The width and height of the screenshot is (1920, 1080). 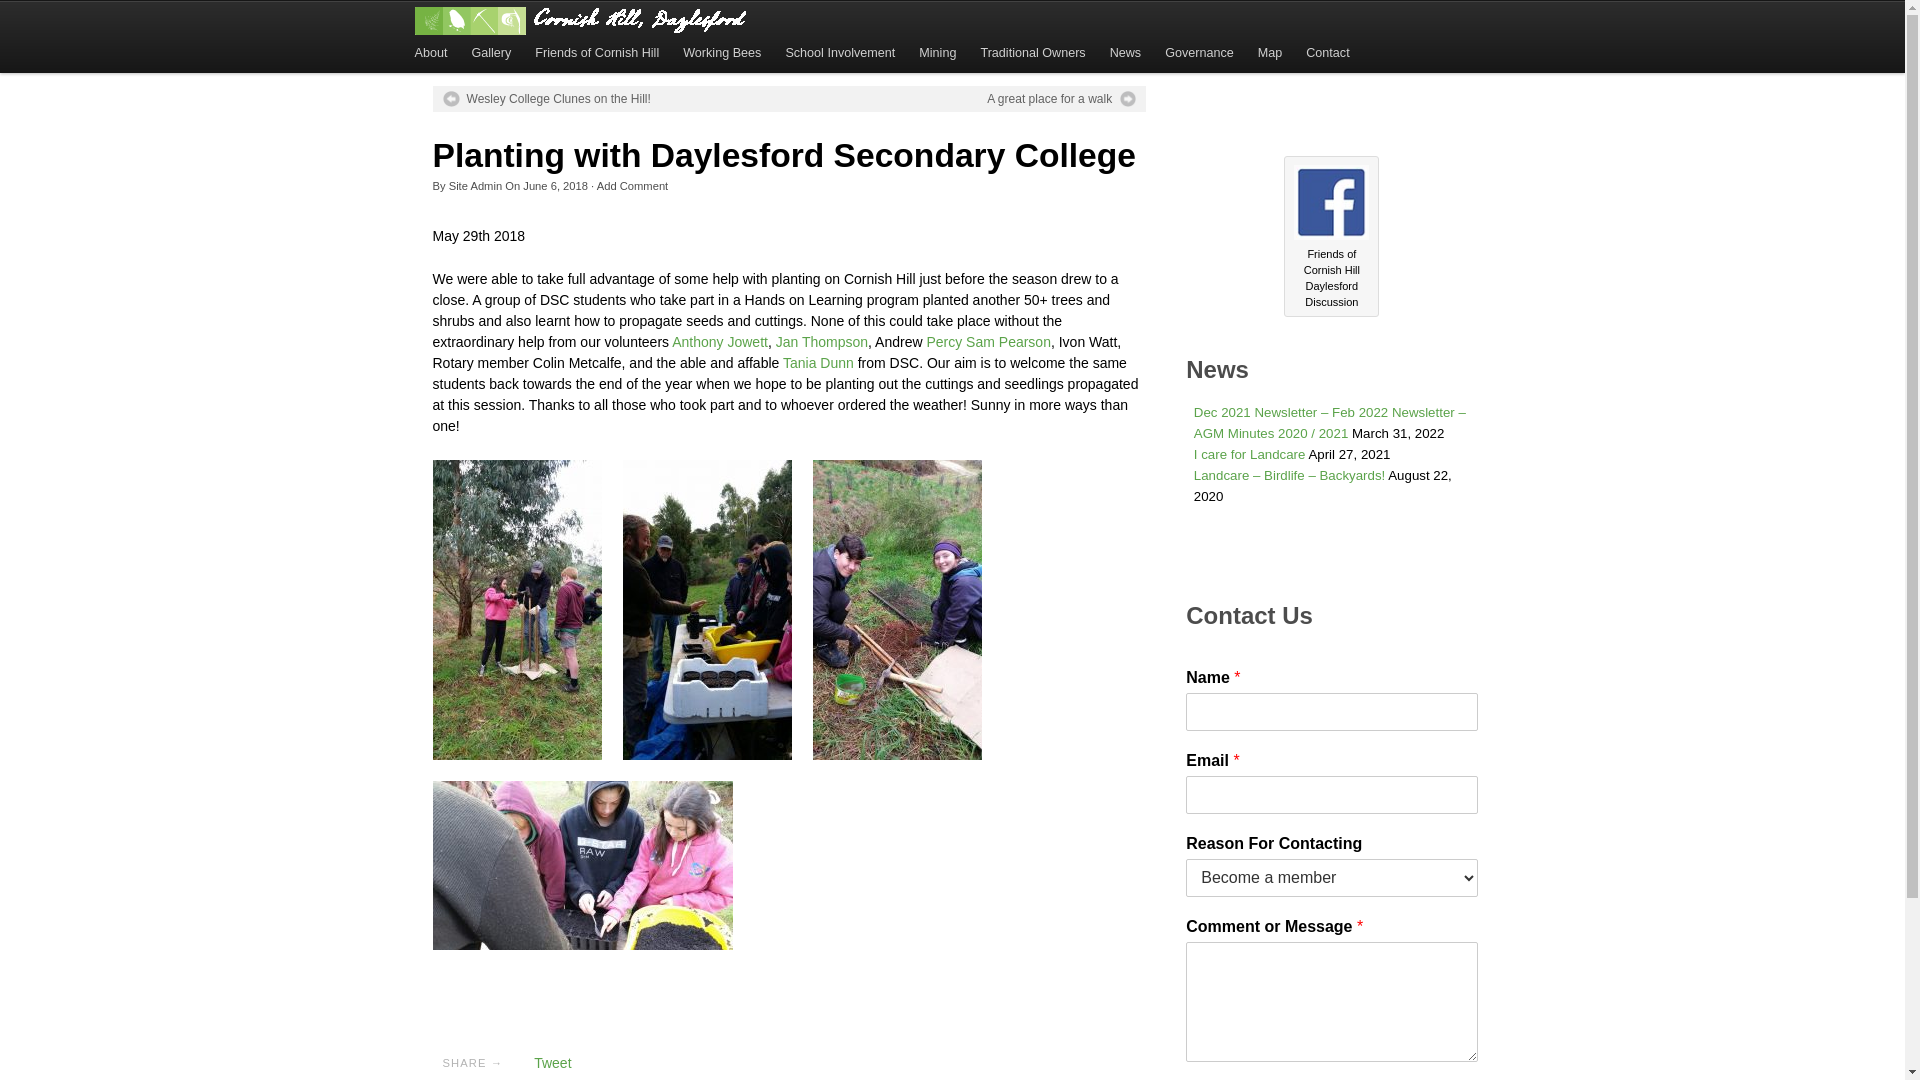 What do you see at coordinates (1032, 54) in the screenshot?
I see `Traditional Owners` at bounding box center [1032, 54].